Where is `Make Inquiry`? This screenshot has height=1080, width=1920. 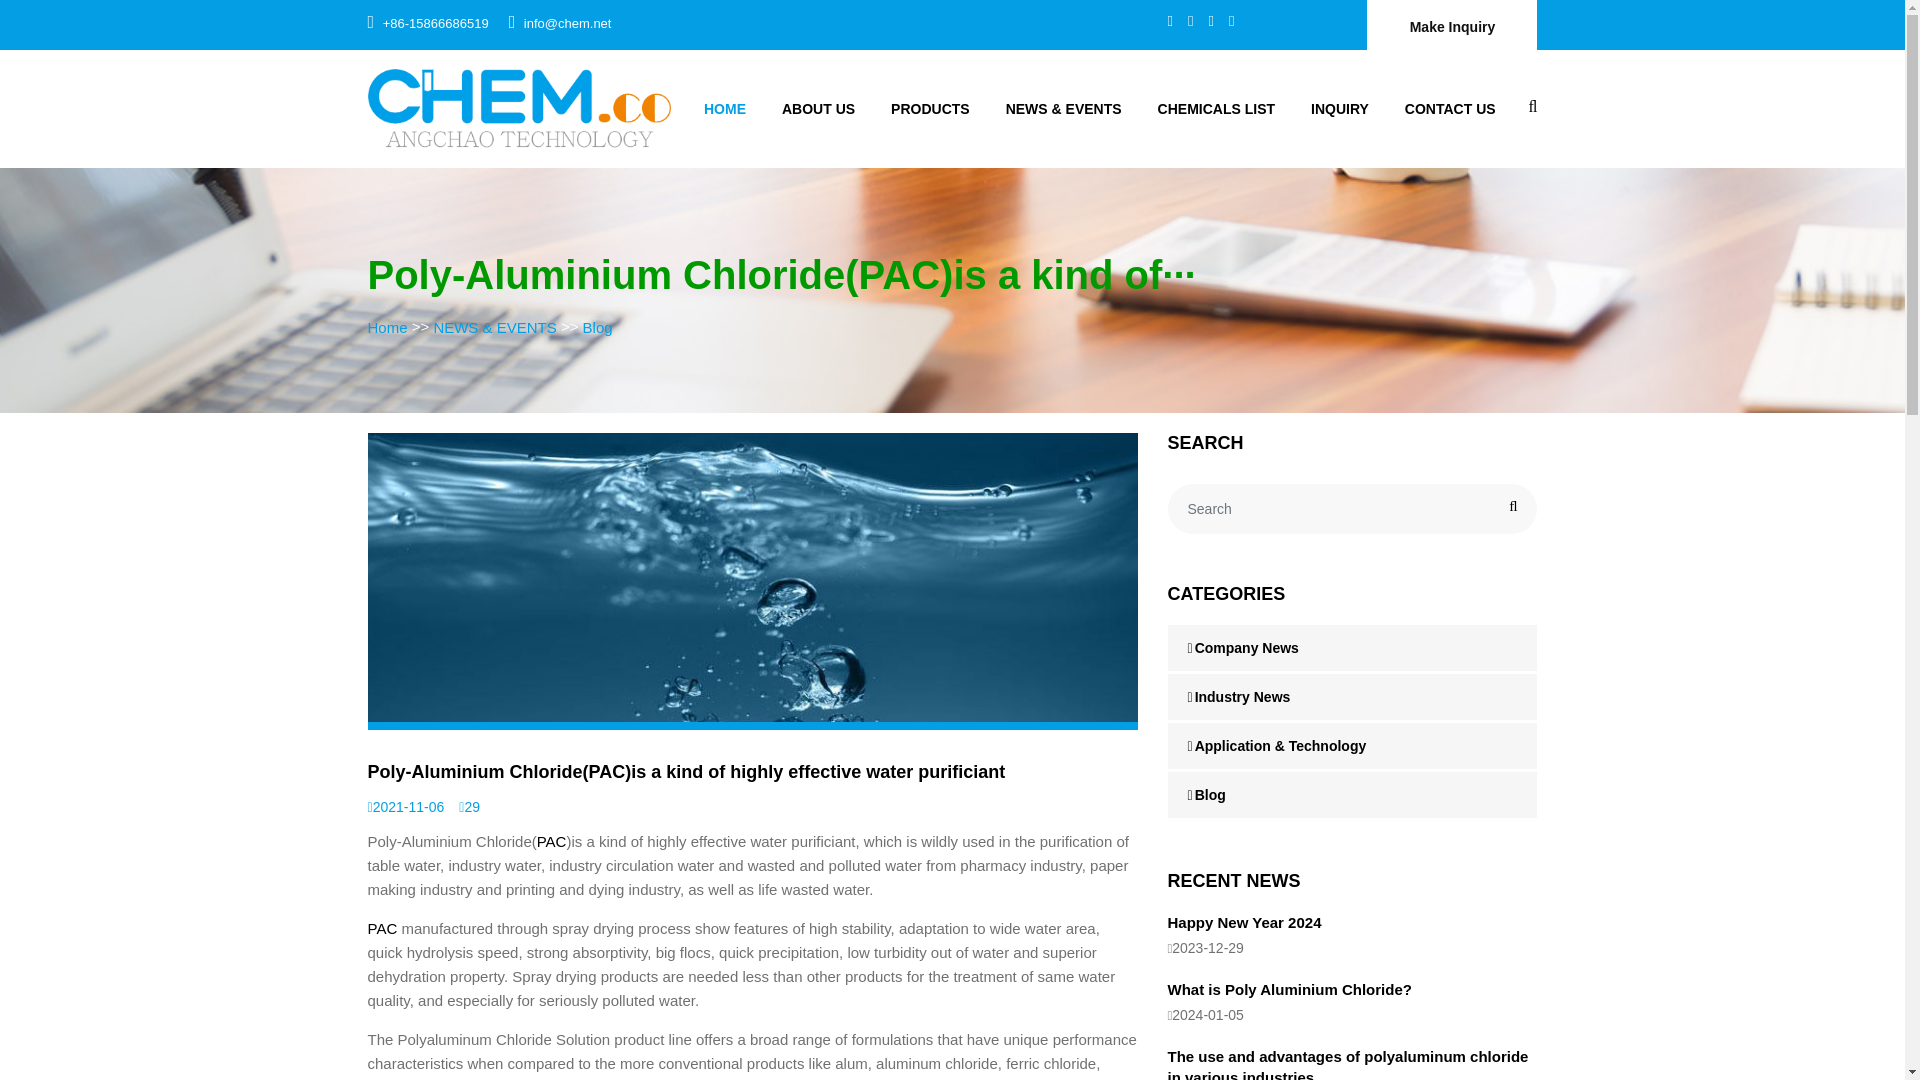
Make Inquiry is located at coordinates (1452, 24).